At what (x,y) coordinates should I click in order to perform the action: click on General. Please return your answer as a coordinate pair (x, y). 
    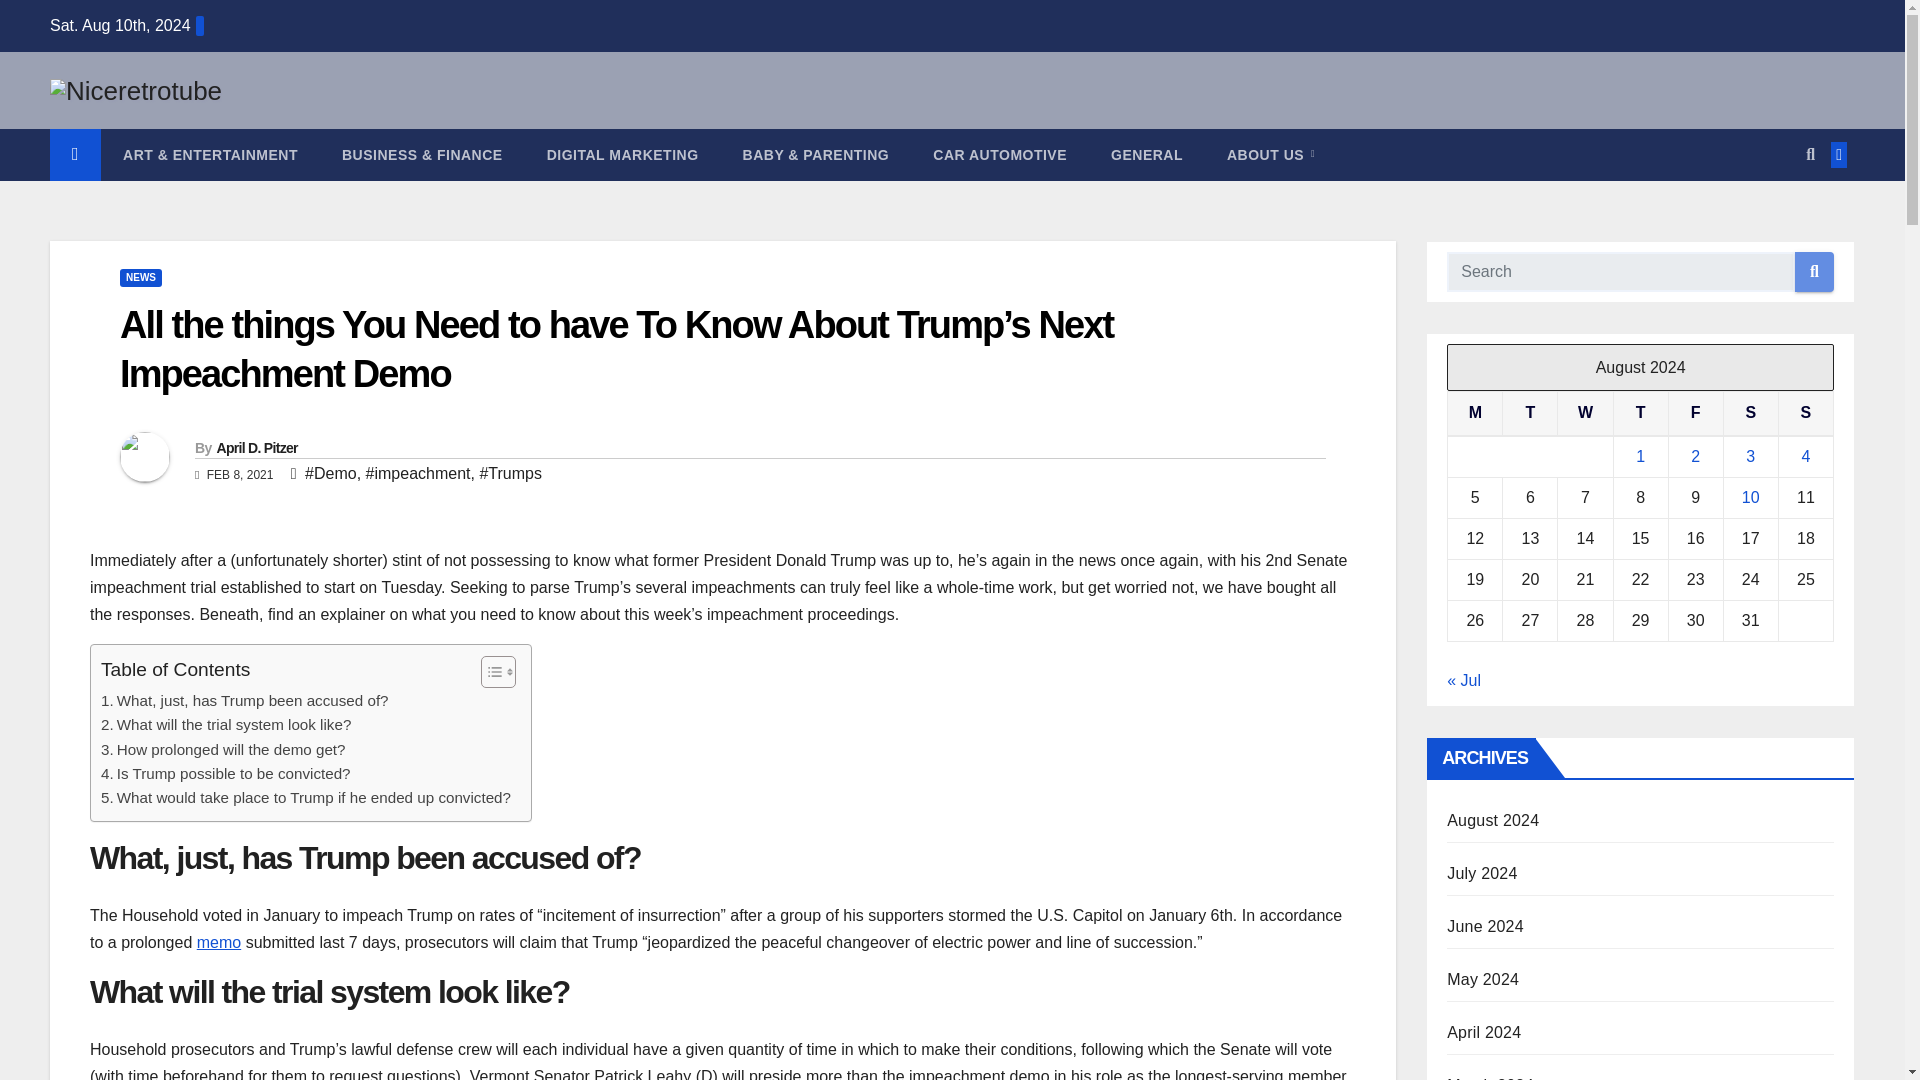
    Looking at the image, I should click on (1146, 154).